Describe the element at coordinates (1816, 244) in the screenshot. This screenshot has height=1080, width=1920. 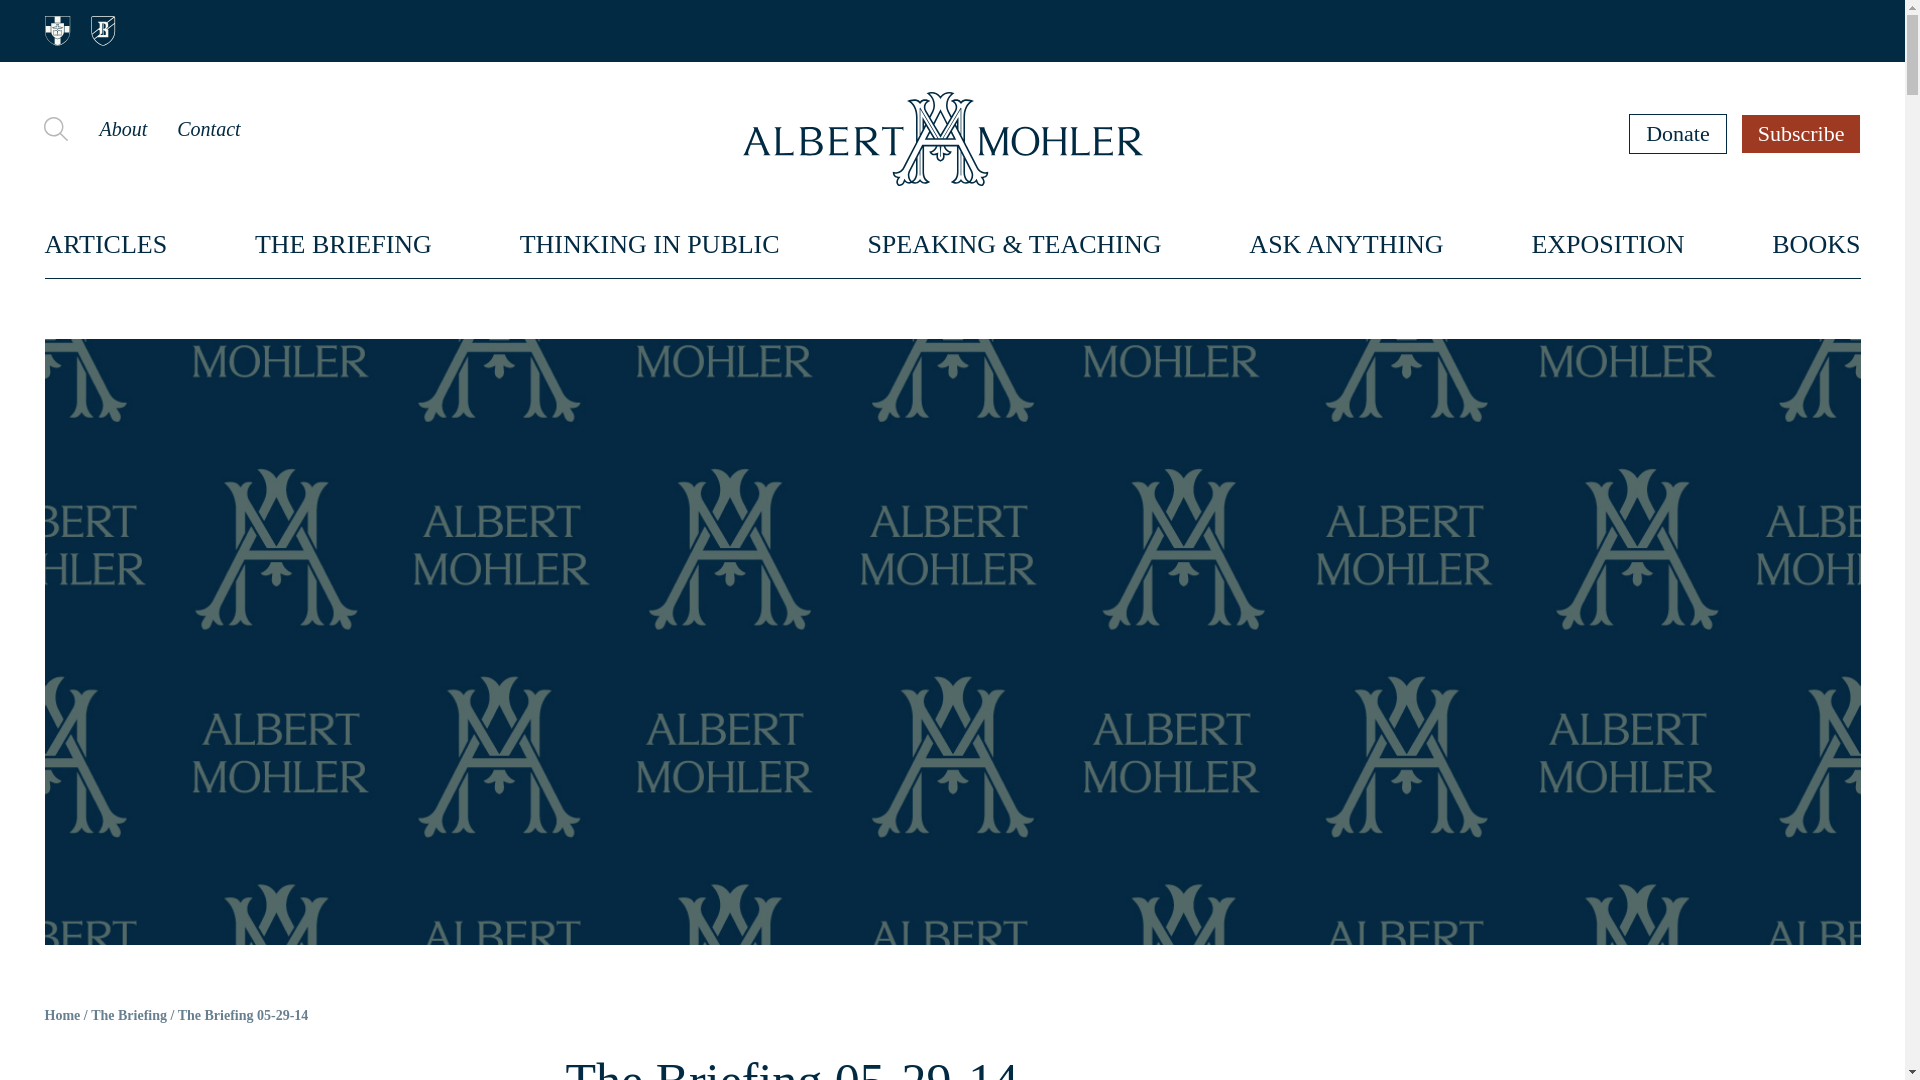
I see `BOOKS` at that location.